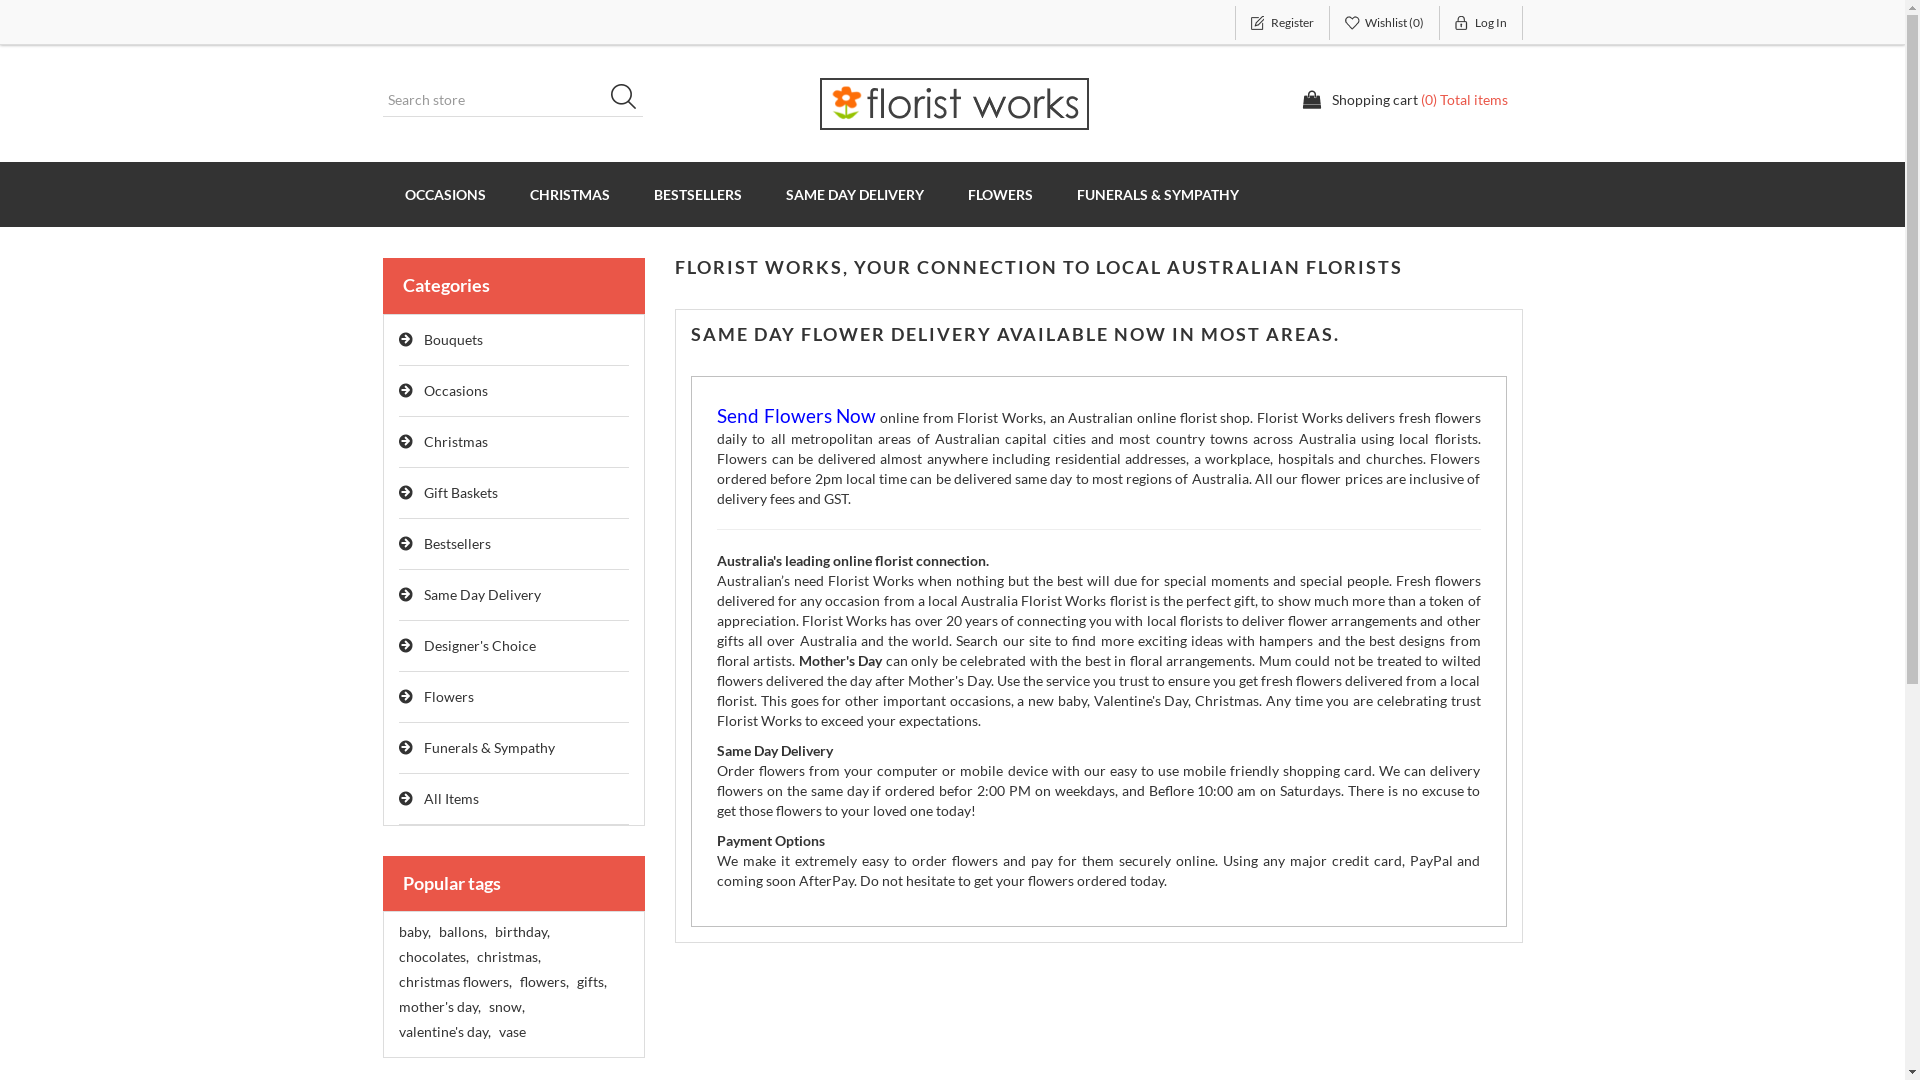 The width and height of the screenshot is (1920, 1080). I want to click on gifts,, so click(591, 982).